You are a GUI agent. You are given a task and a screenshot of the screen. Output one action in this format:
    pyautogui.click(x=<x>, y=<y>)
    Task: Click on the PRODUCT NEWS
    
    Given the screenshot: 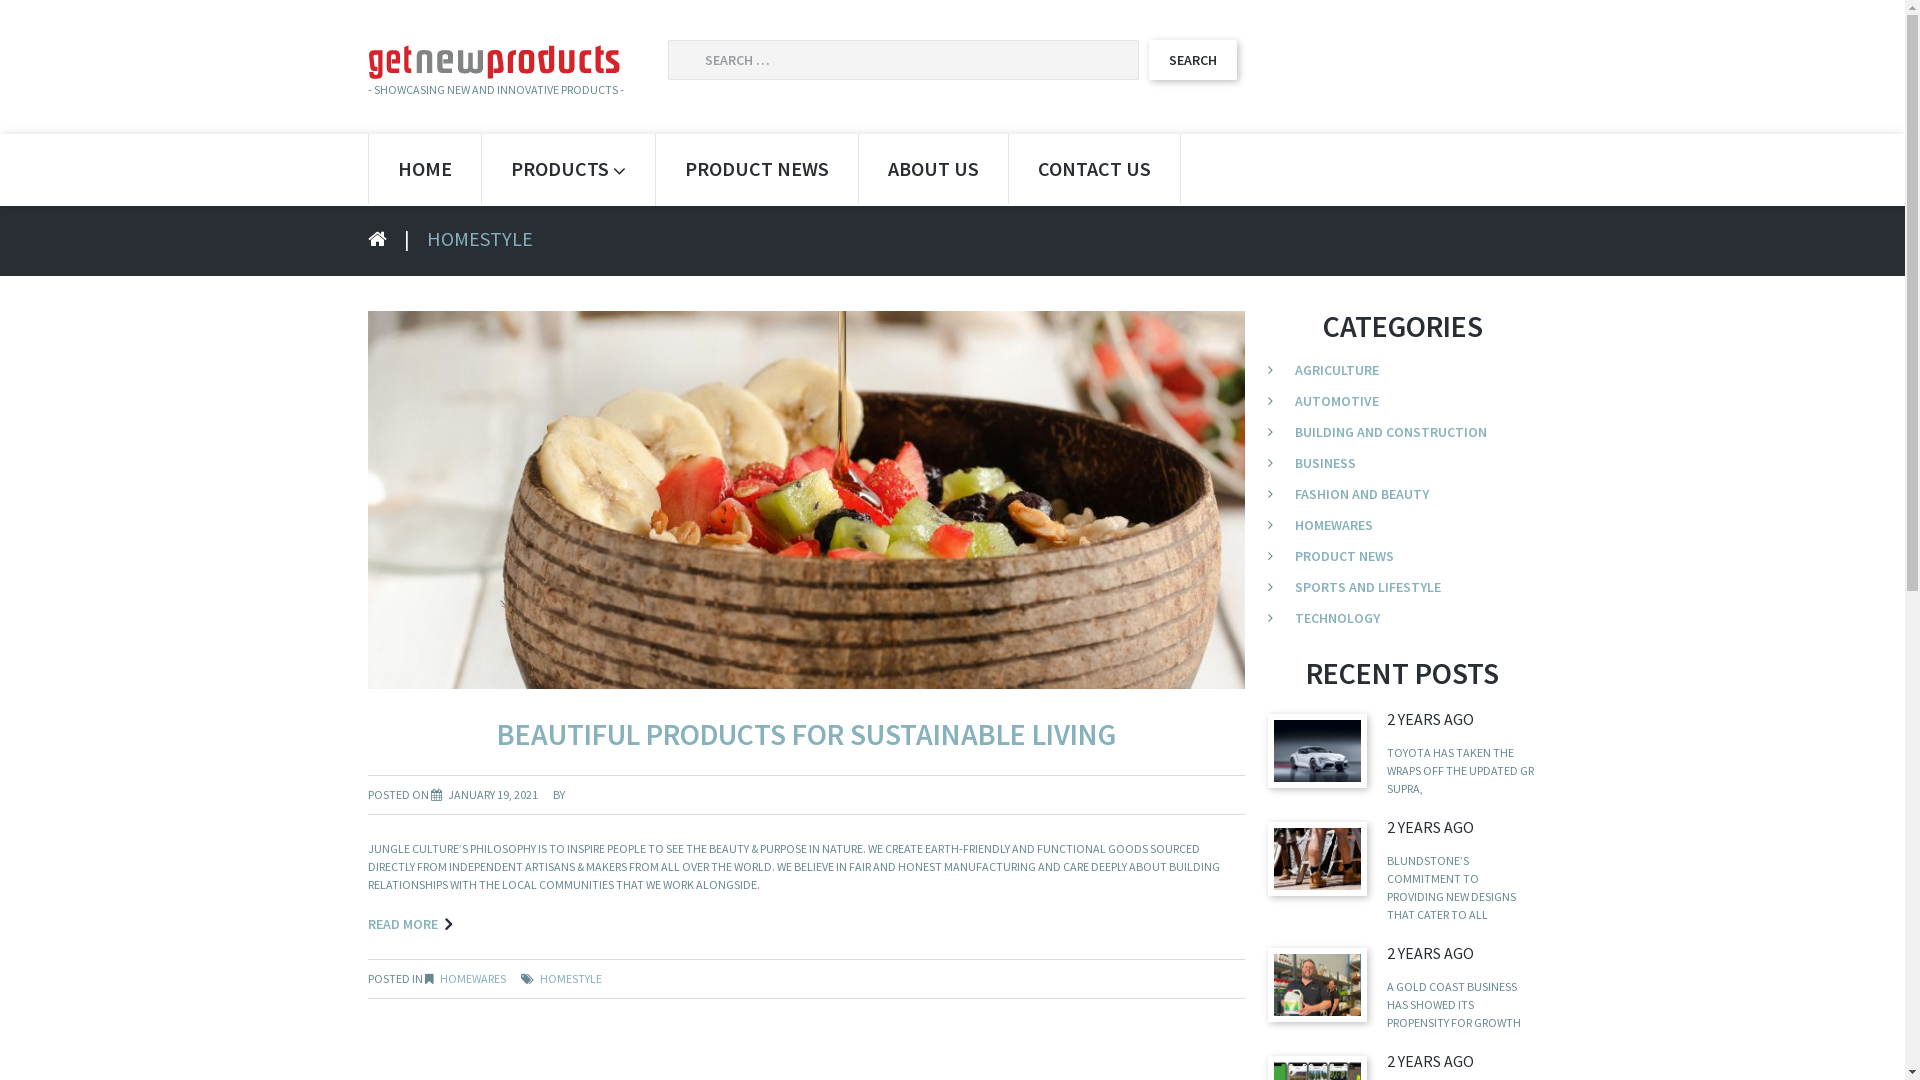 What is the action you would take?
    pyautogui.click(x=757, y=169)
    